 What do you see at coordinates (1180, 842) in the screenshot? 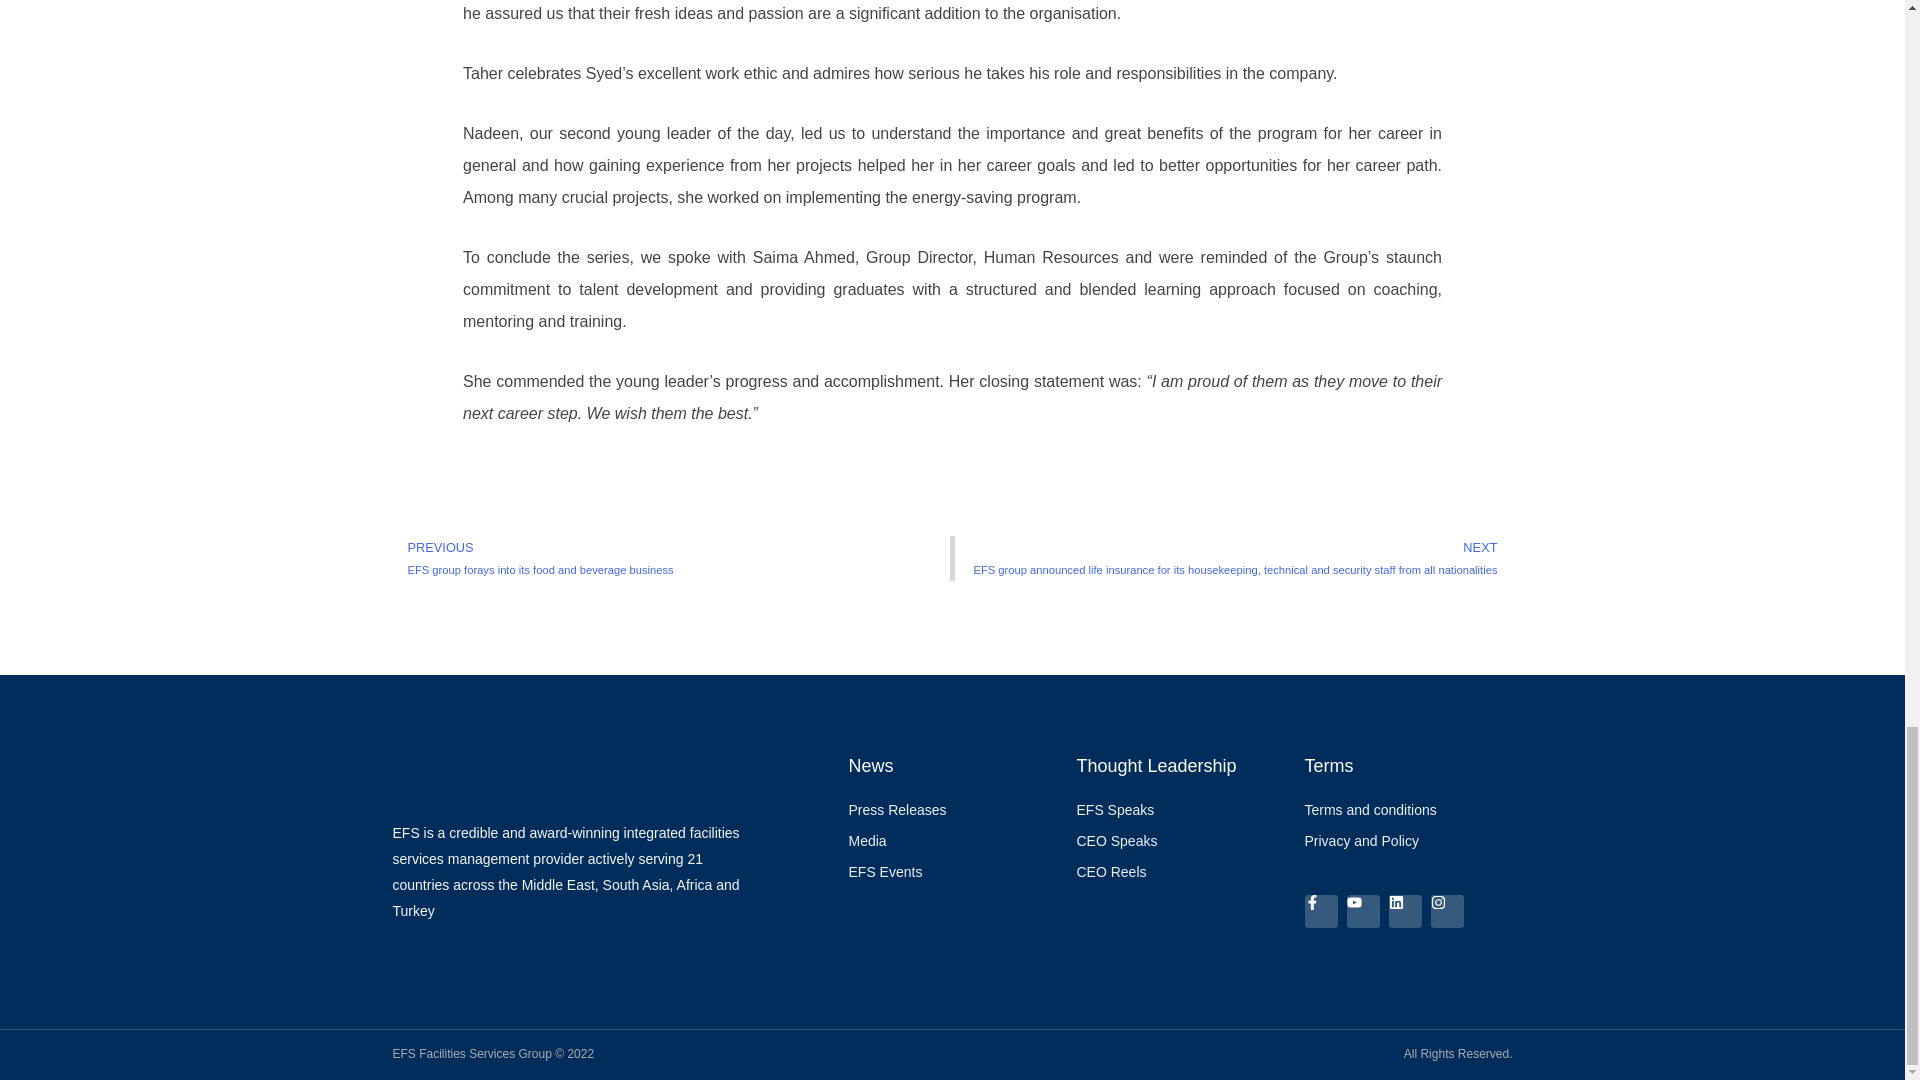
I see `CEO Speaks` at bounding box center [1180, 842].